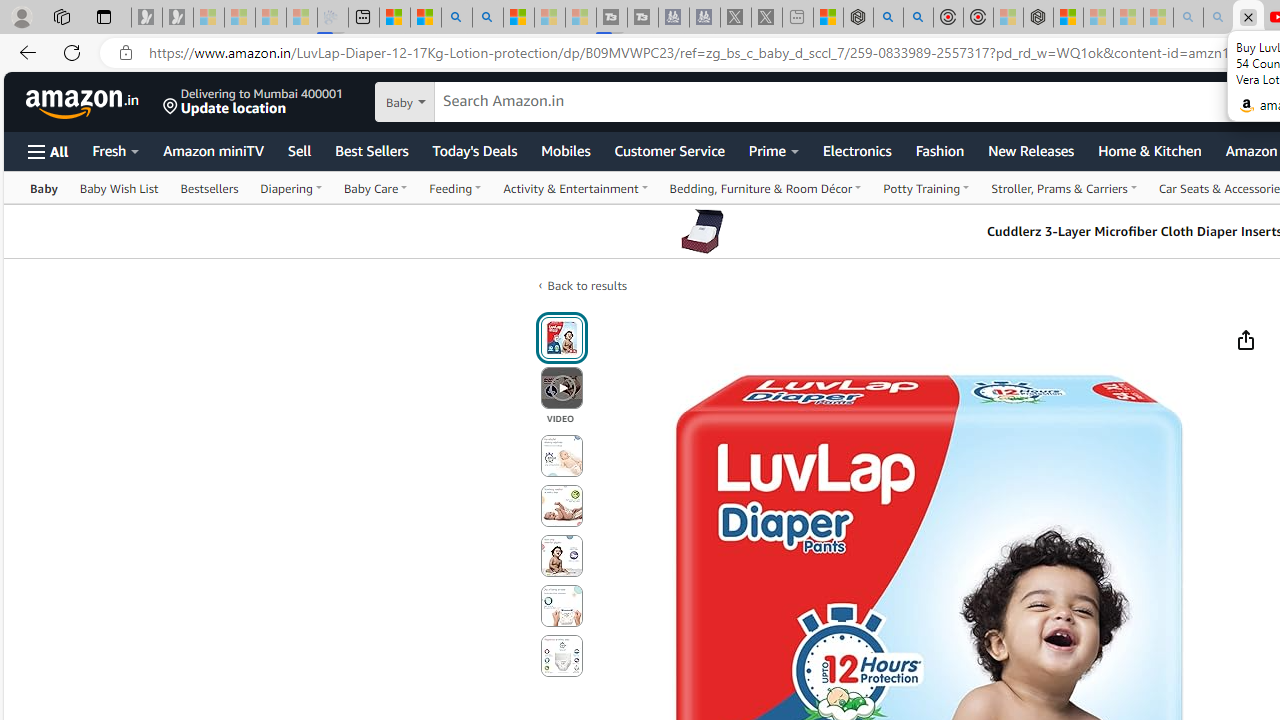 The height and width of the screenshot is (720, 1280). I want to click on Streaming Coverage | T3 - Sleeping, so click(612, 18).